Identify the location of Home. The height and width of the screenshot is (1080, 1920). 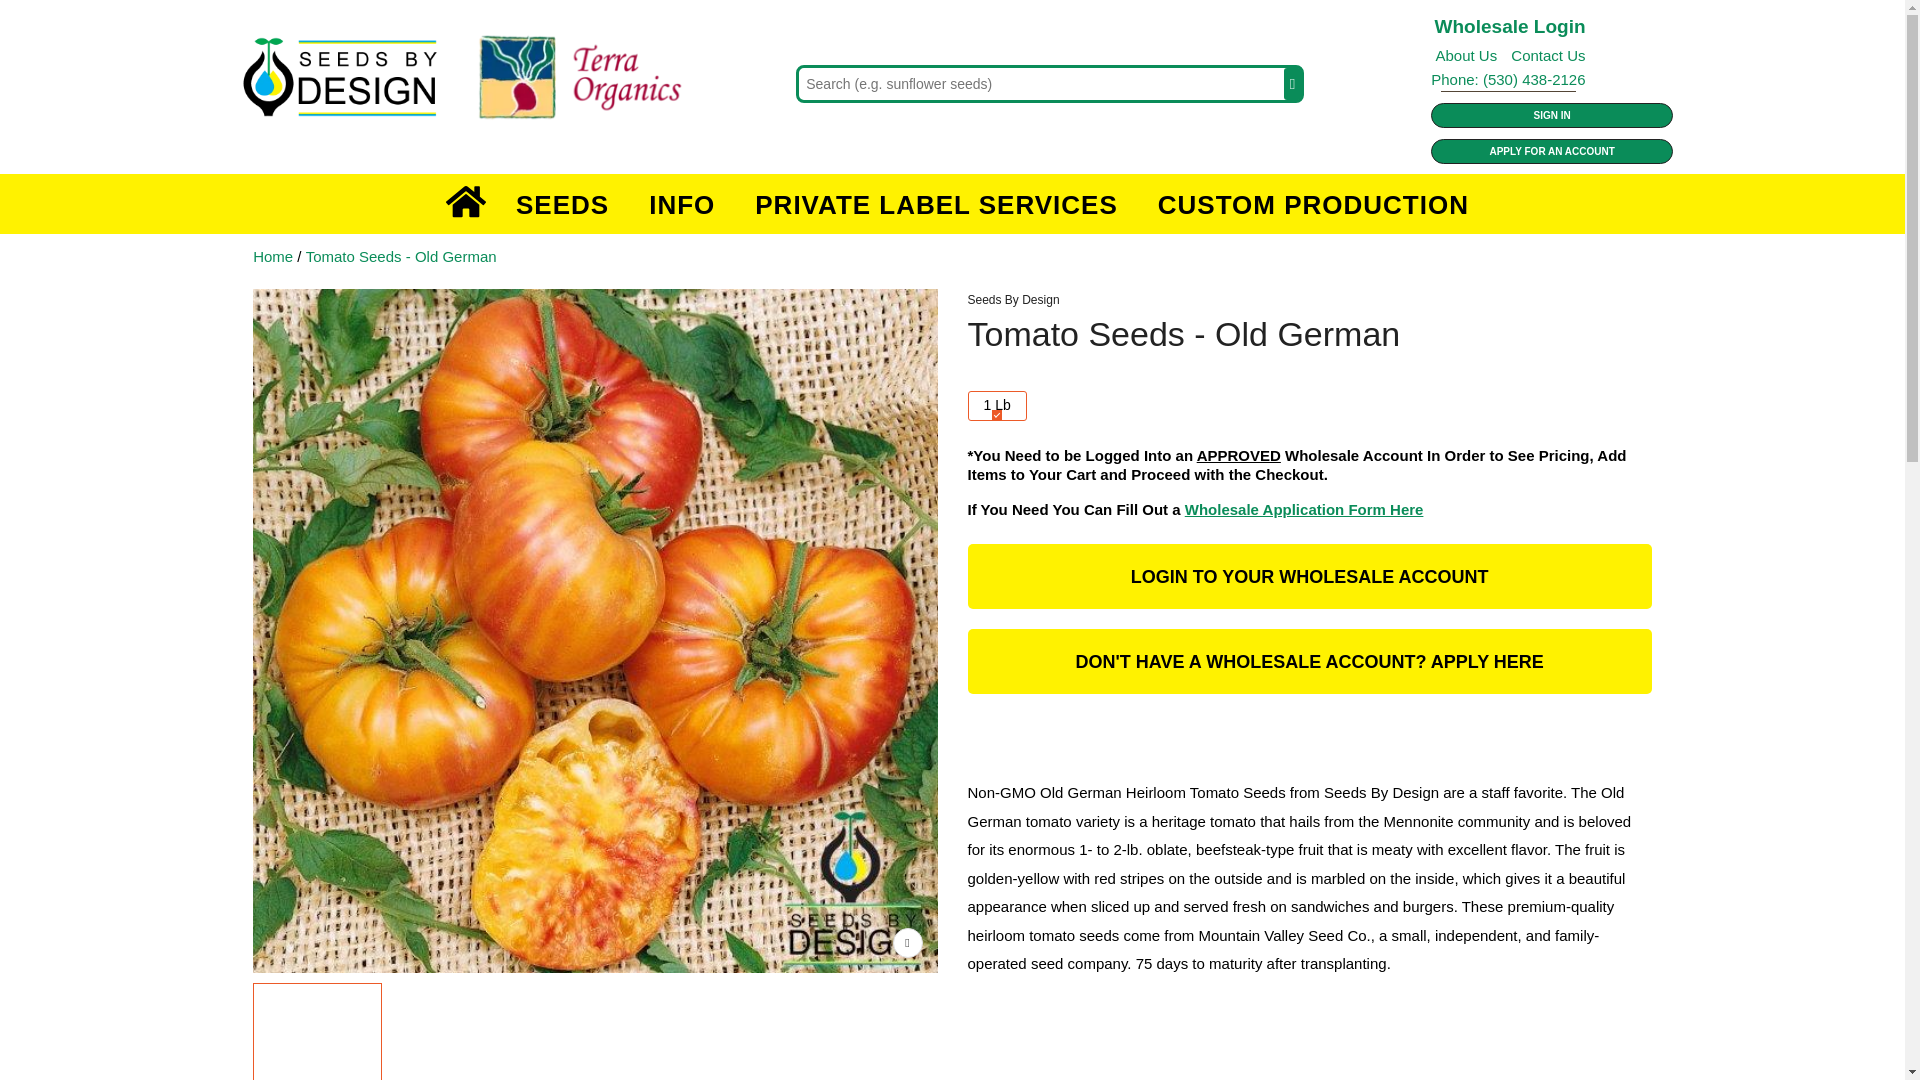
(465, 205).